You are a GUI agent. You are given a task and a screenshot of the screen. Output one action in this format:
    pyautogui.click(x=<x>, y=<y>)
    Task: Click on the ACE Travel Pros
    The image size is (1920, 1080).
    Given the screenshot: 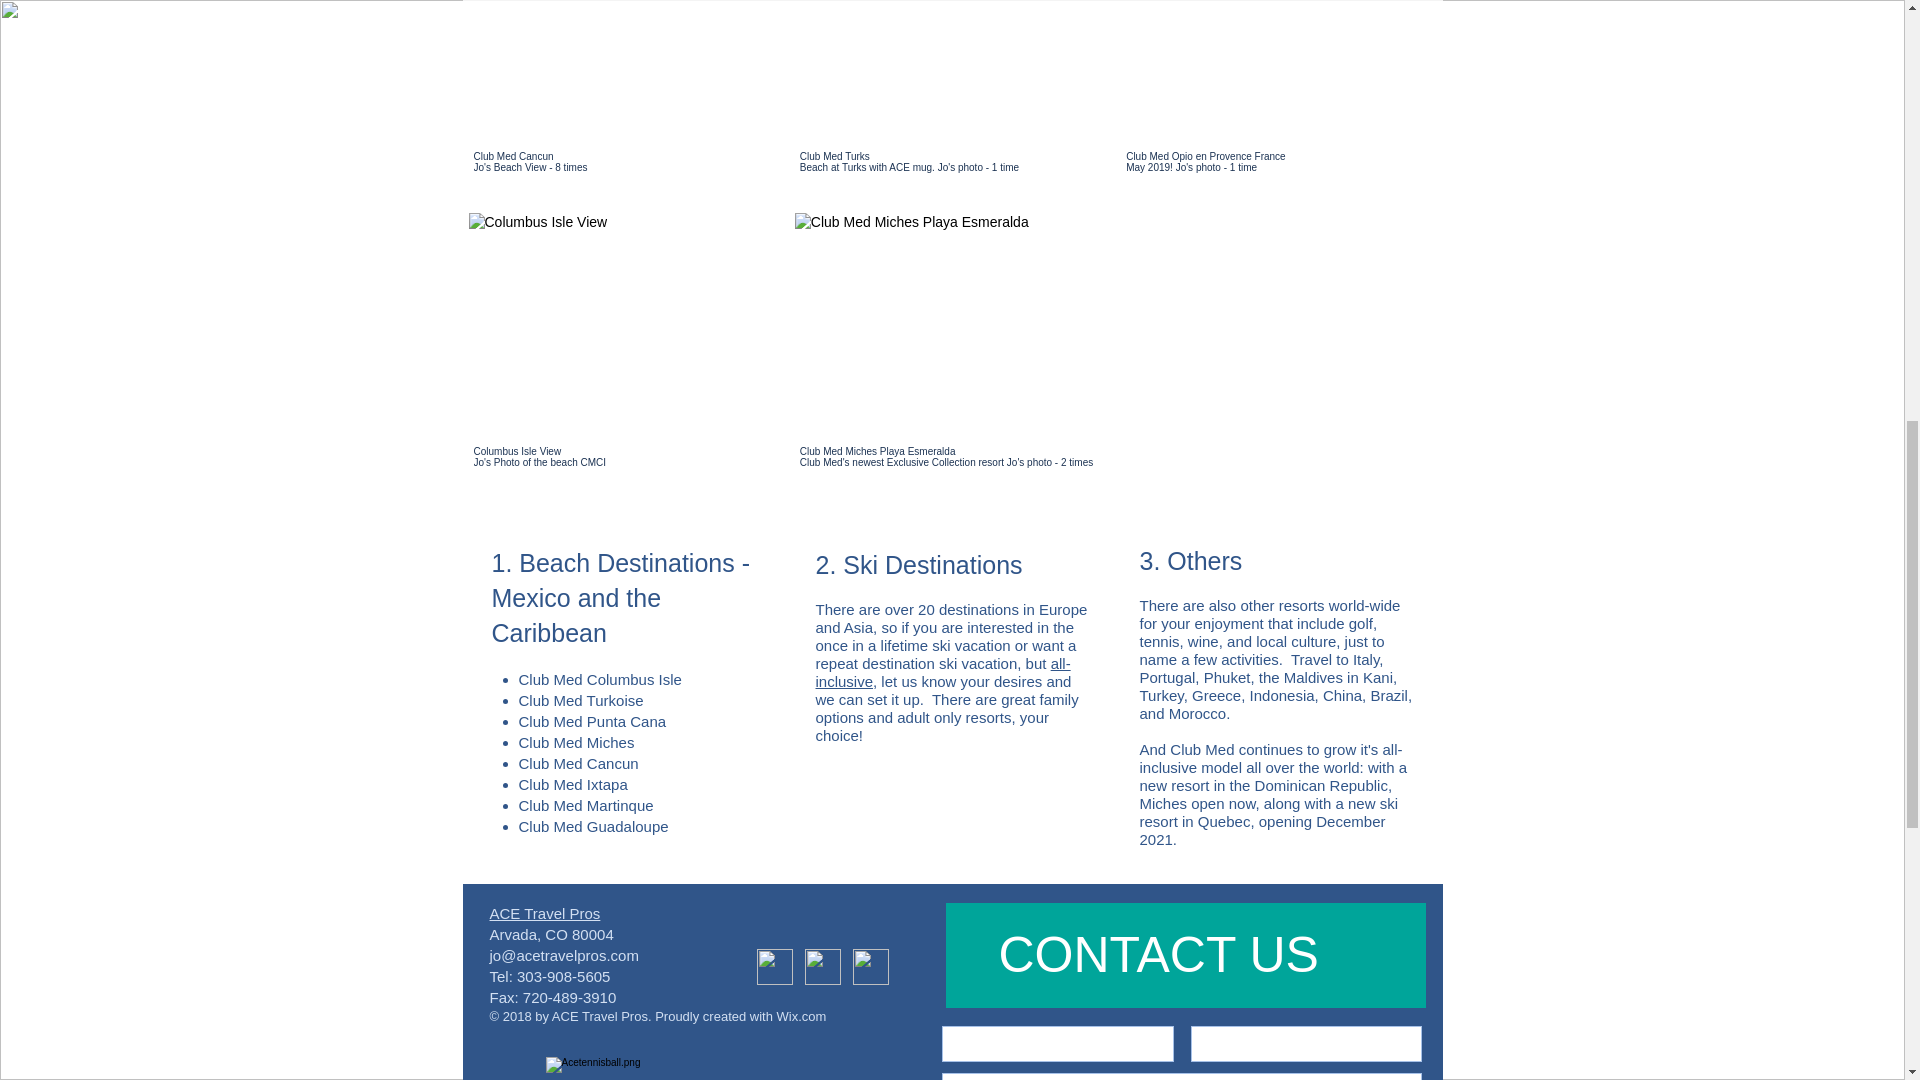 What is the action you would take?
    pyautogui.click(x=544, y=914)
    